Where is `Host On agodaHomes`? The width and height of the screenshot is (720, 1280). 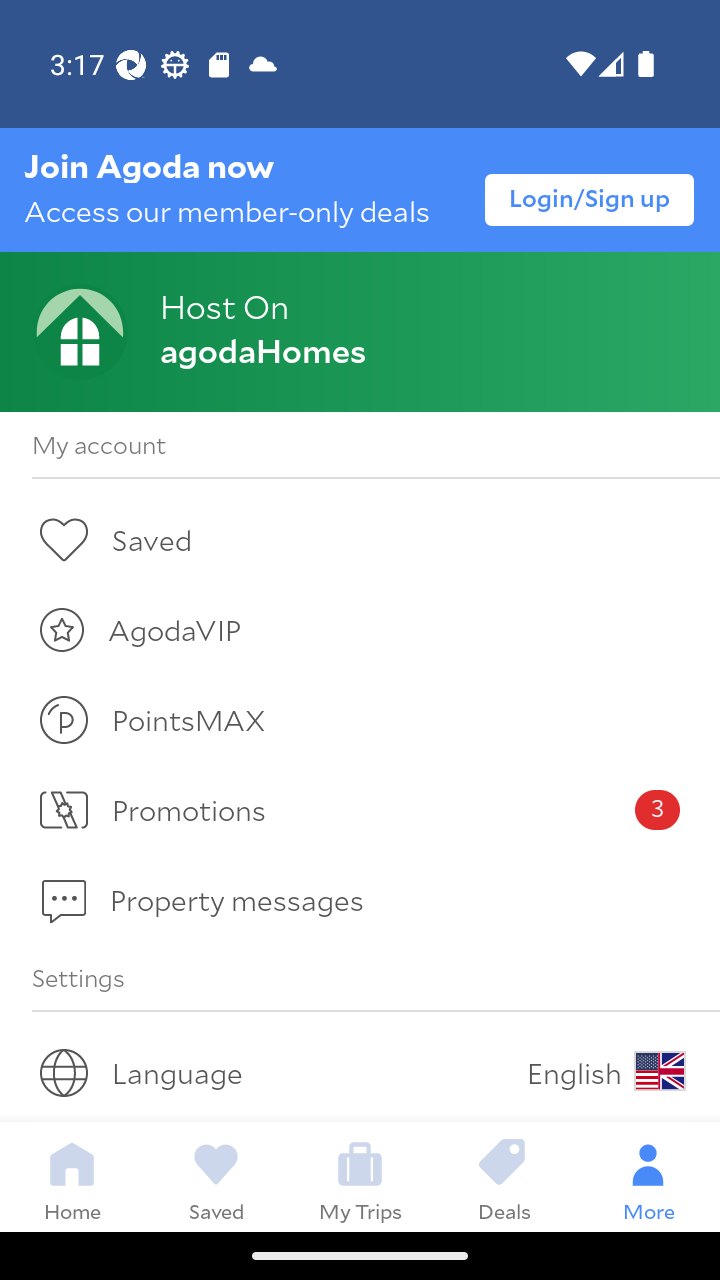
Host On agodaHomes is located at coordinates (360, 332).